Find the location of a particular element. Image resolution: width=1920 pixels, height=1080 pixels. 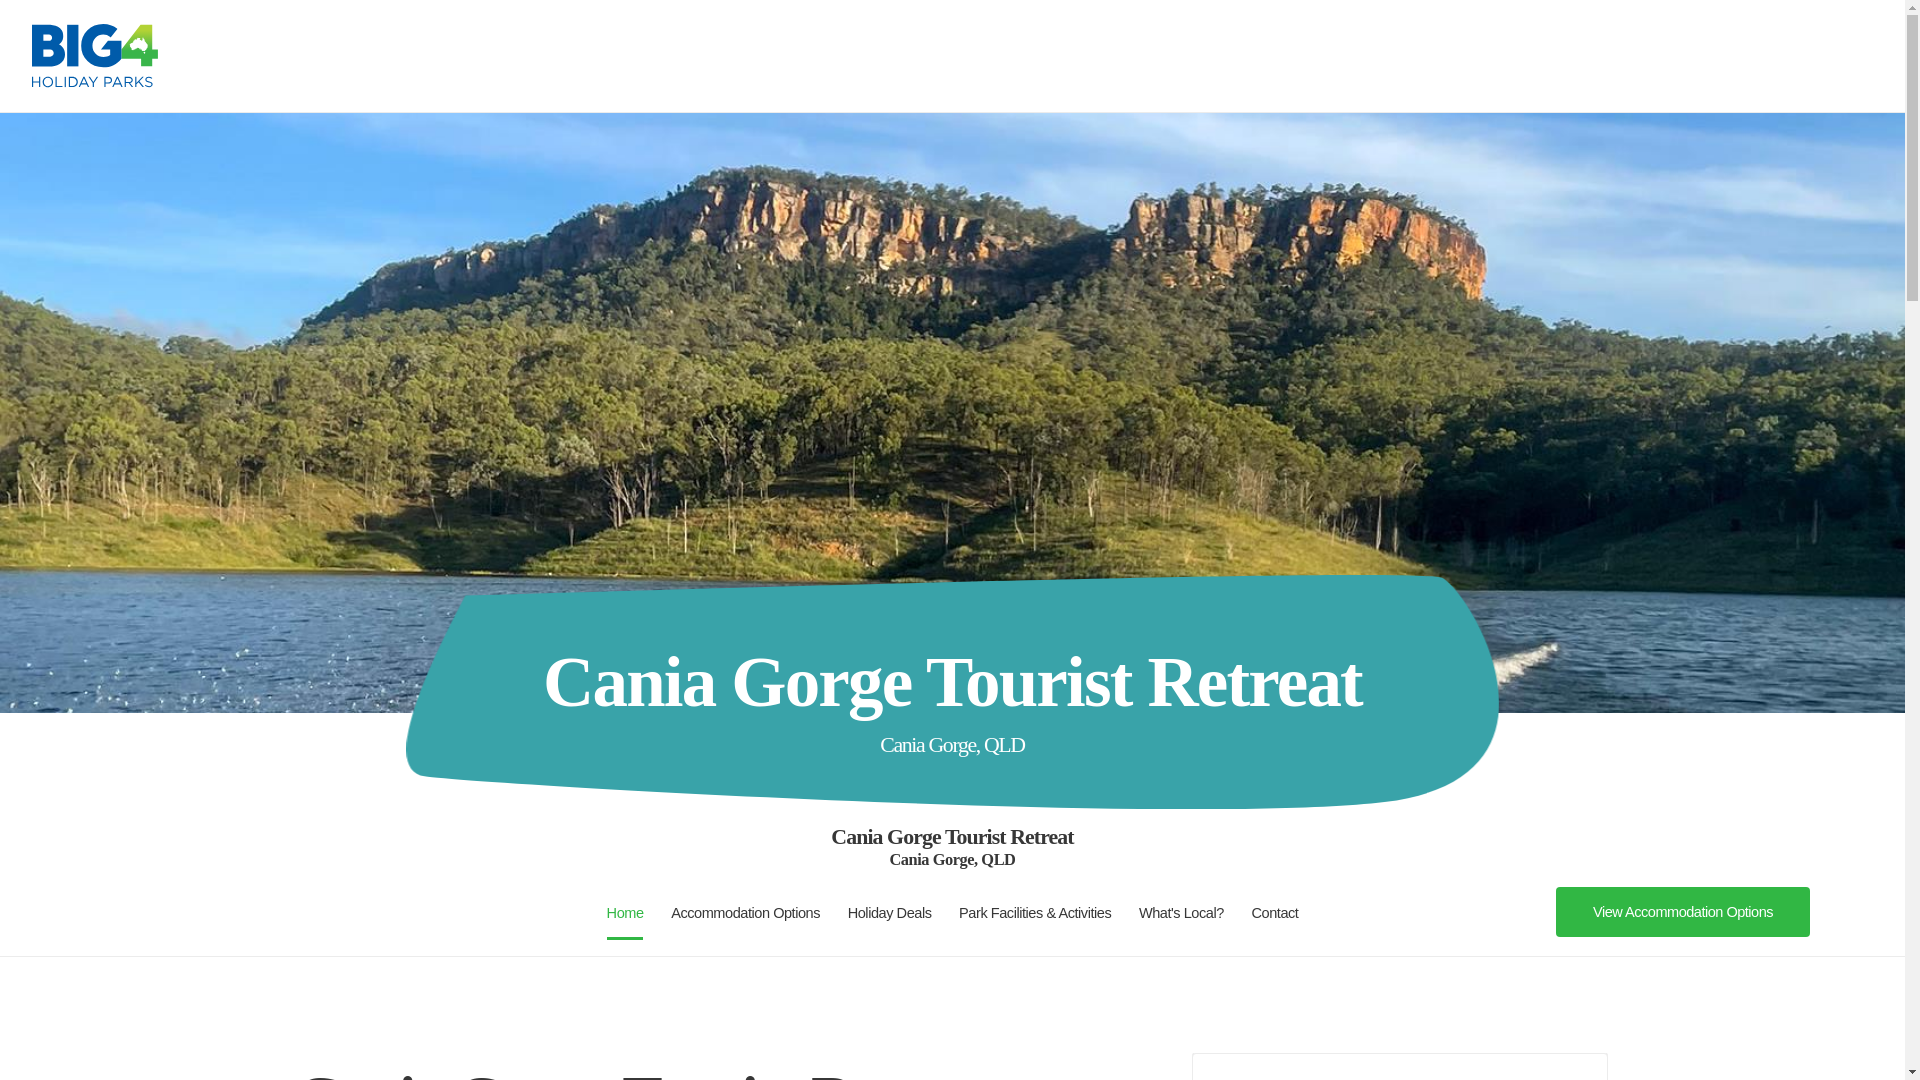

Contact is located at coordinates (1274, 913).